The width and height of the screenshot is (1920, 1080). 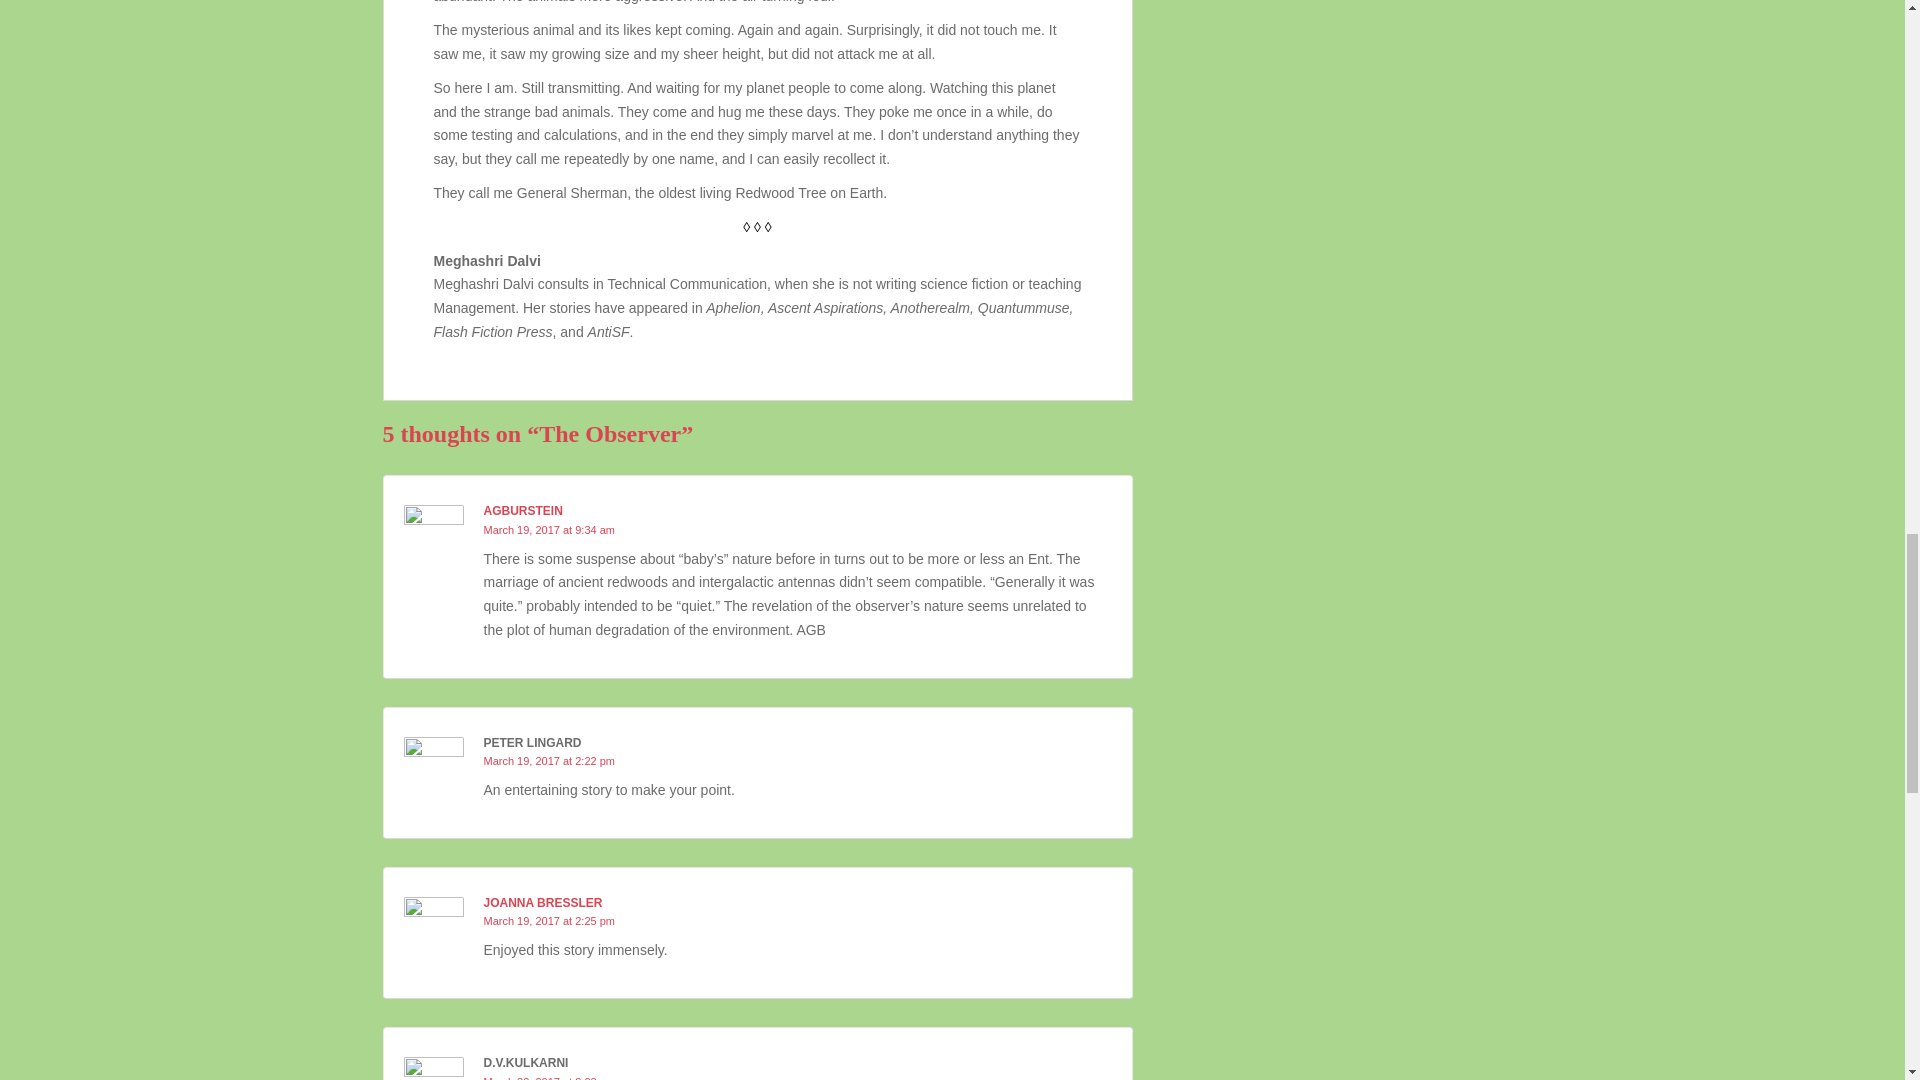 I want to click on March 19, 2017 at 2:25 pm, so click(x=548, y=920).